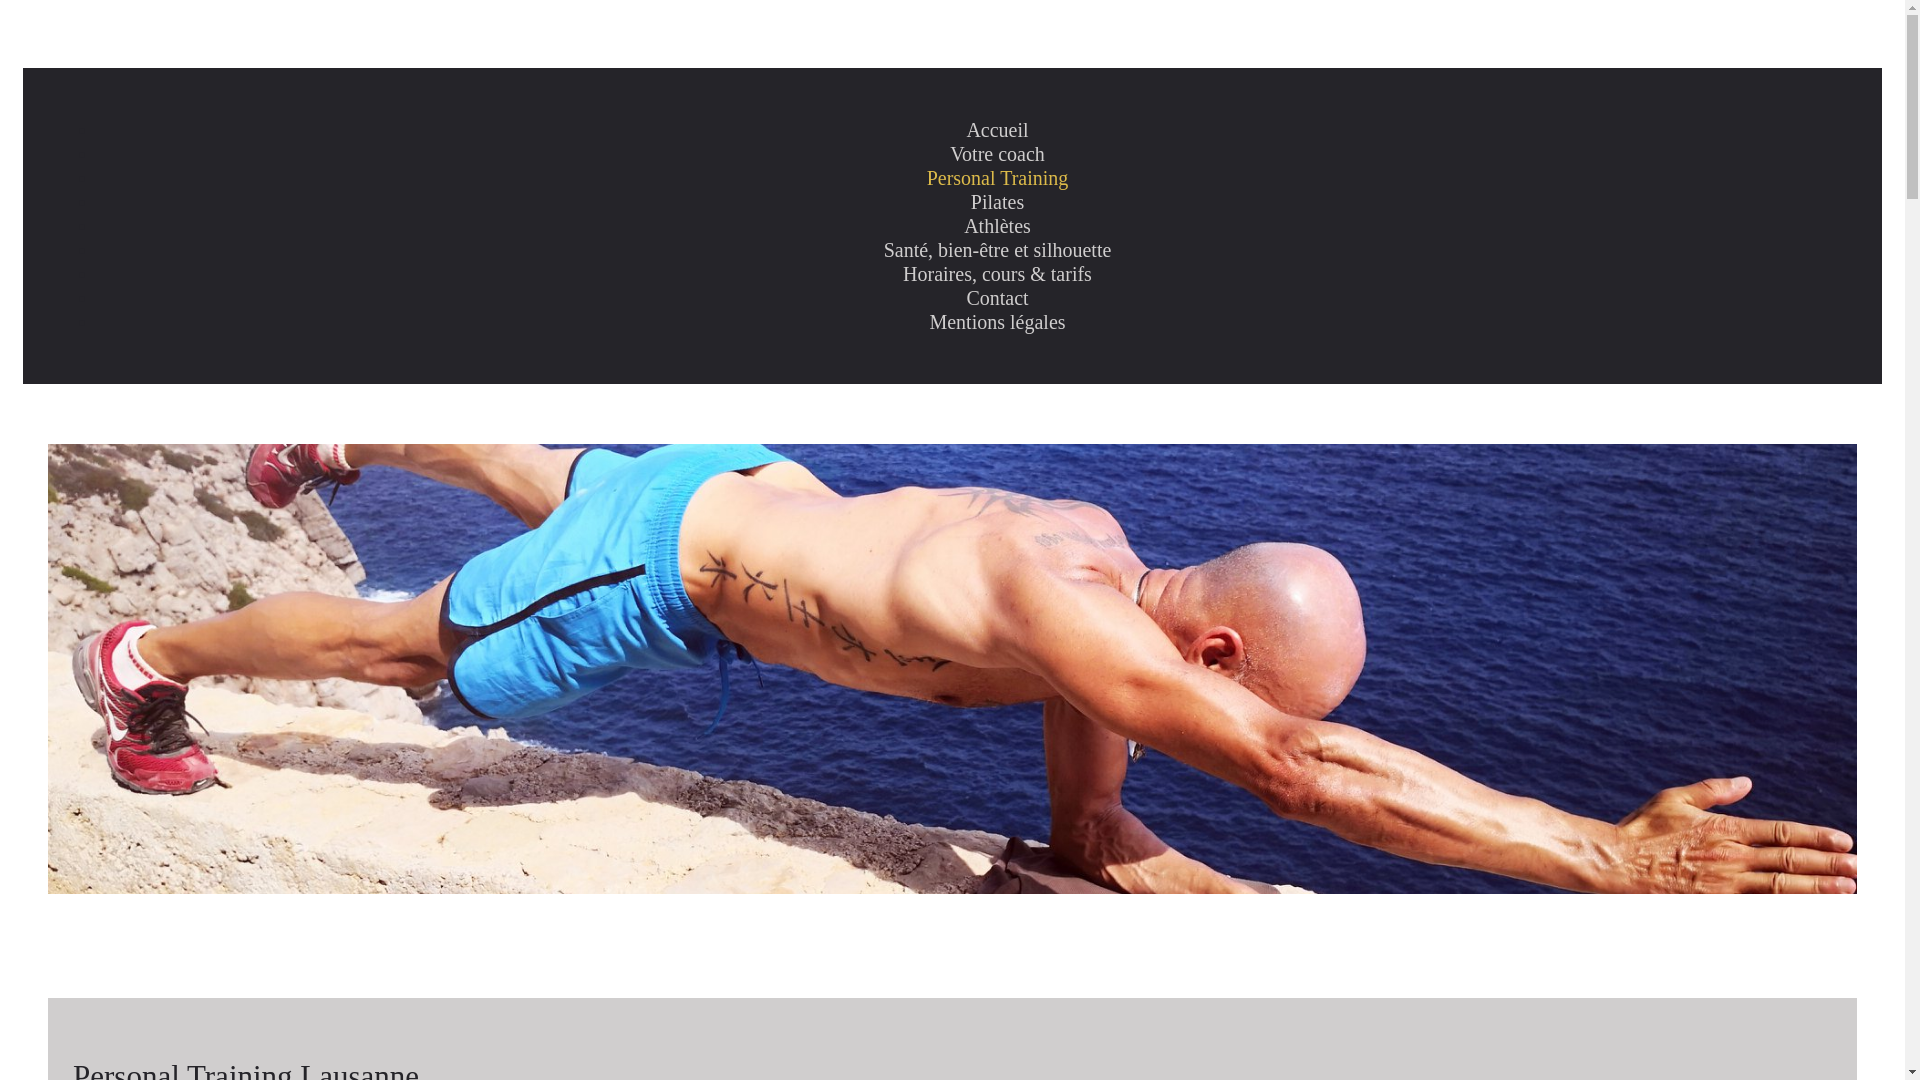 The width and height of the screenshot is (1920, 1080). Describe the element at coordinates (998, 154) in the screenshot. I see `Votre coach` at that location.